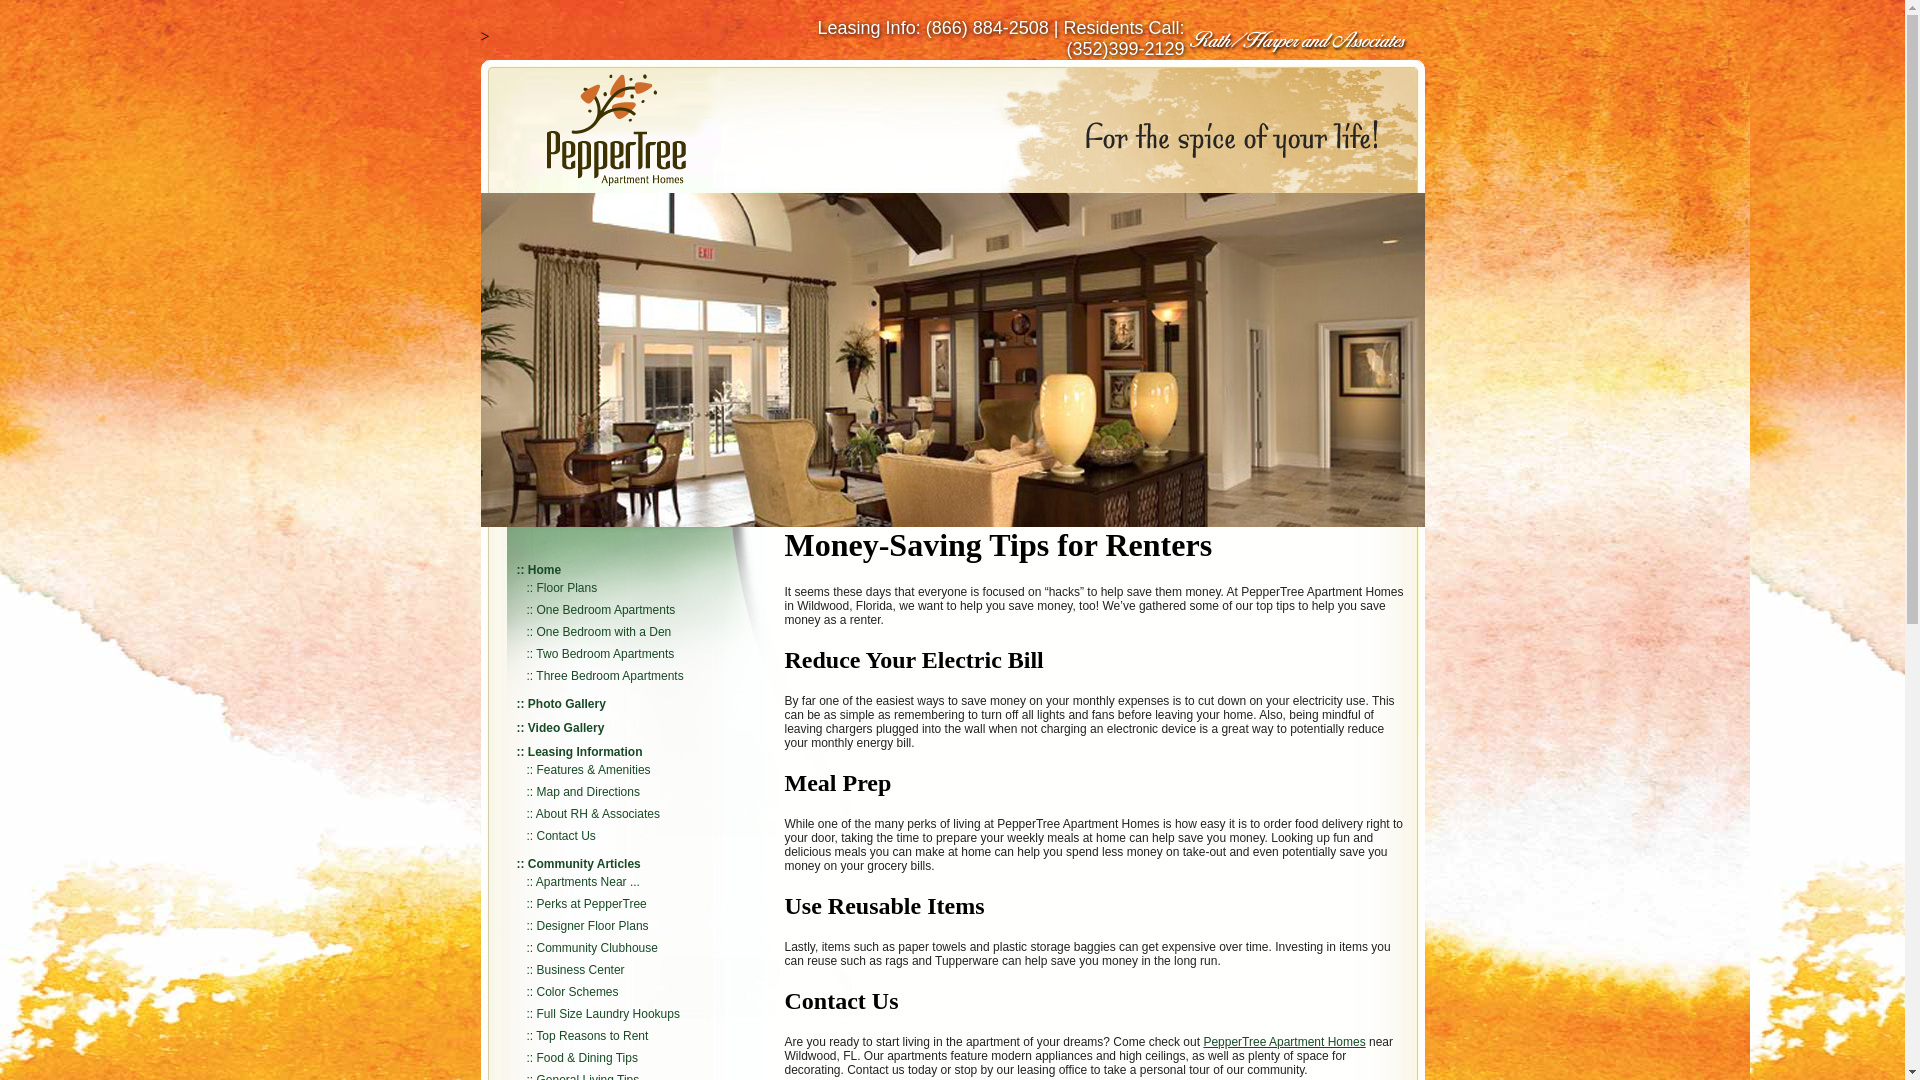 Image resolution: width=1920 pixels, height=1080 pixels. Describe the element at coordinates (588, 792) in the screenshot. I see `Map and Directions` at that location.